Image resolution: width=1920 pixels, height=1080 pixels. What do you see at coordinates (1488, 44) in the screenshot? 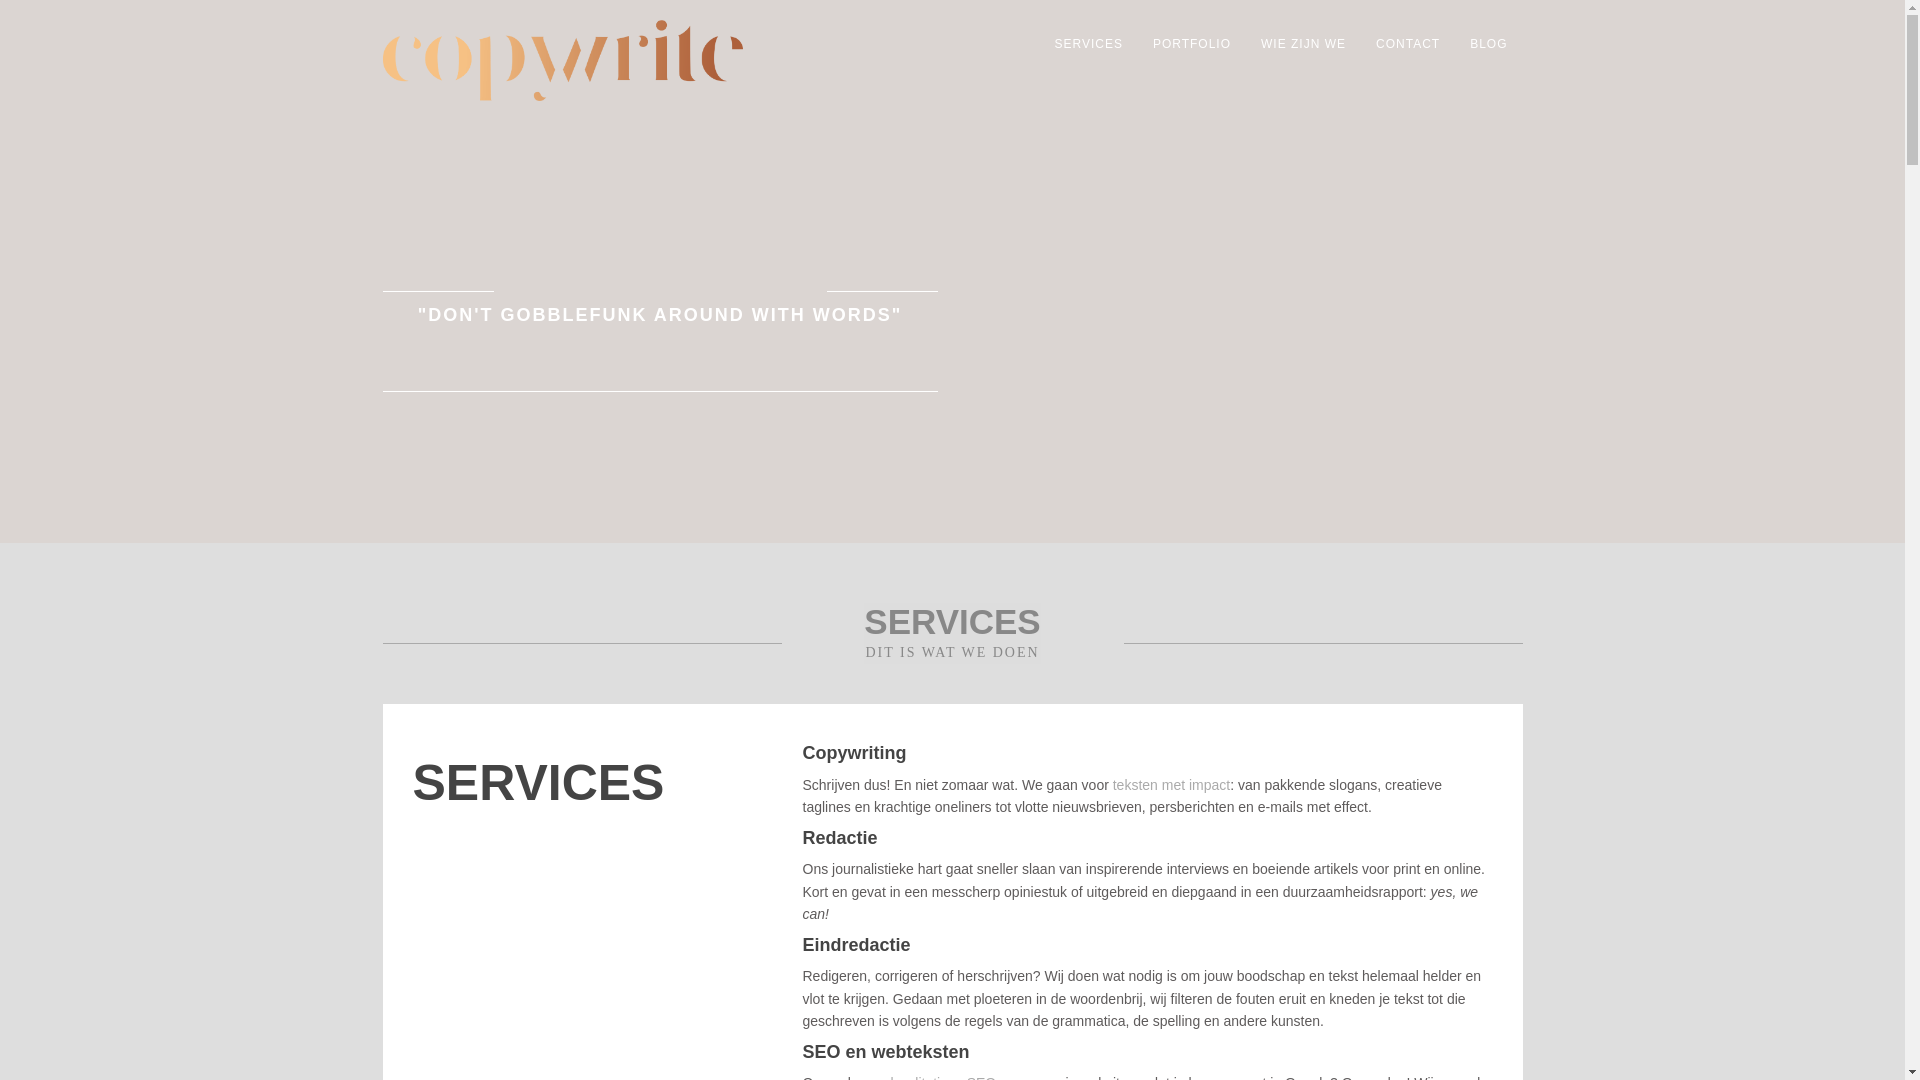
I see `BLOG` at bounding box center [1488, 44].